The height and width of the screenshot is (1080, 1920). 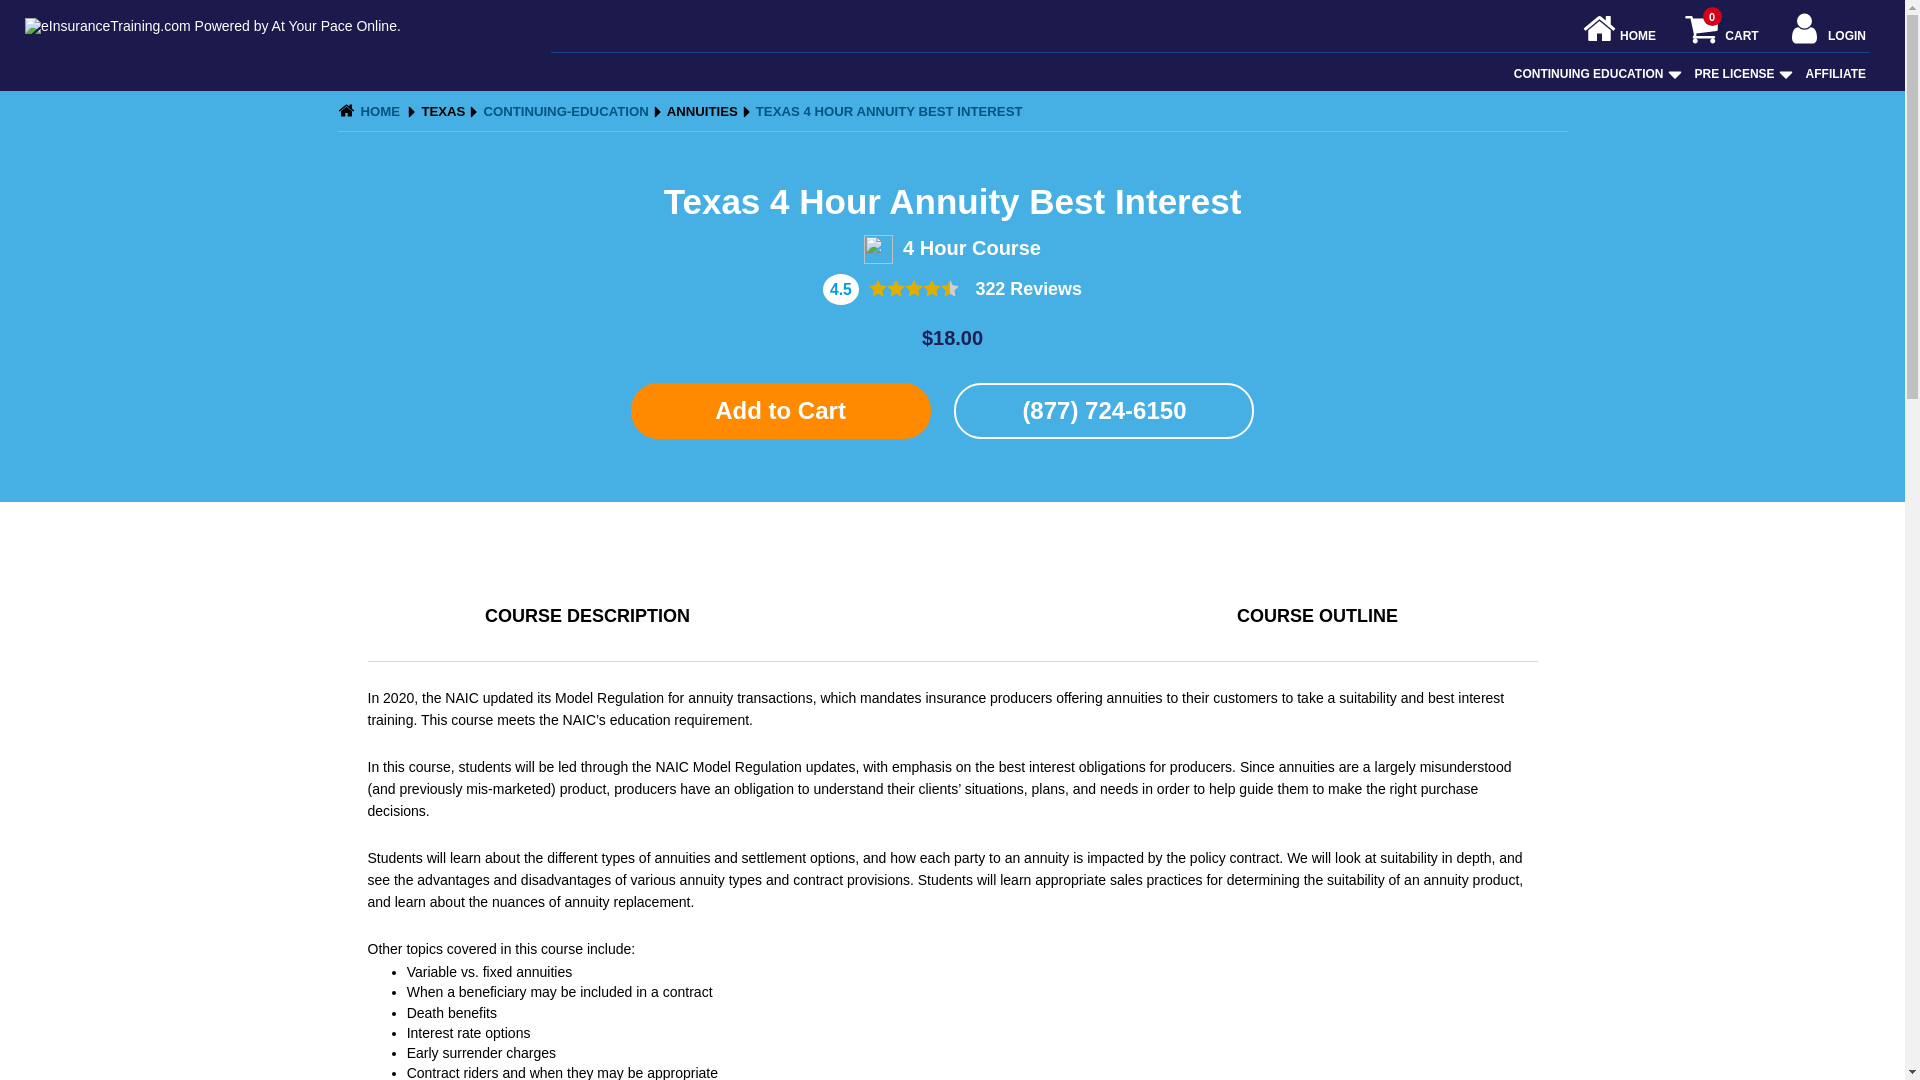 I want to click on CONTINUING EDUCATION, so click(x=1826, y=36).